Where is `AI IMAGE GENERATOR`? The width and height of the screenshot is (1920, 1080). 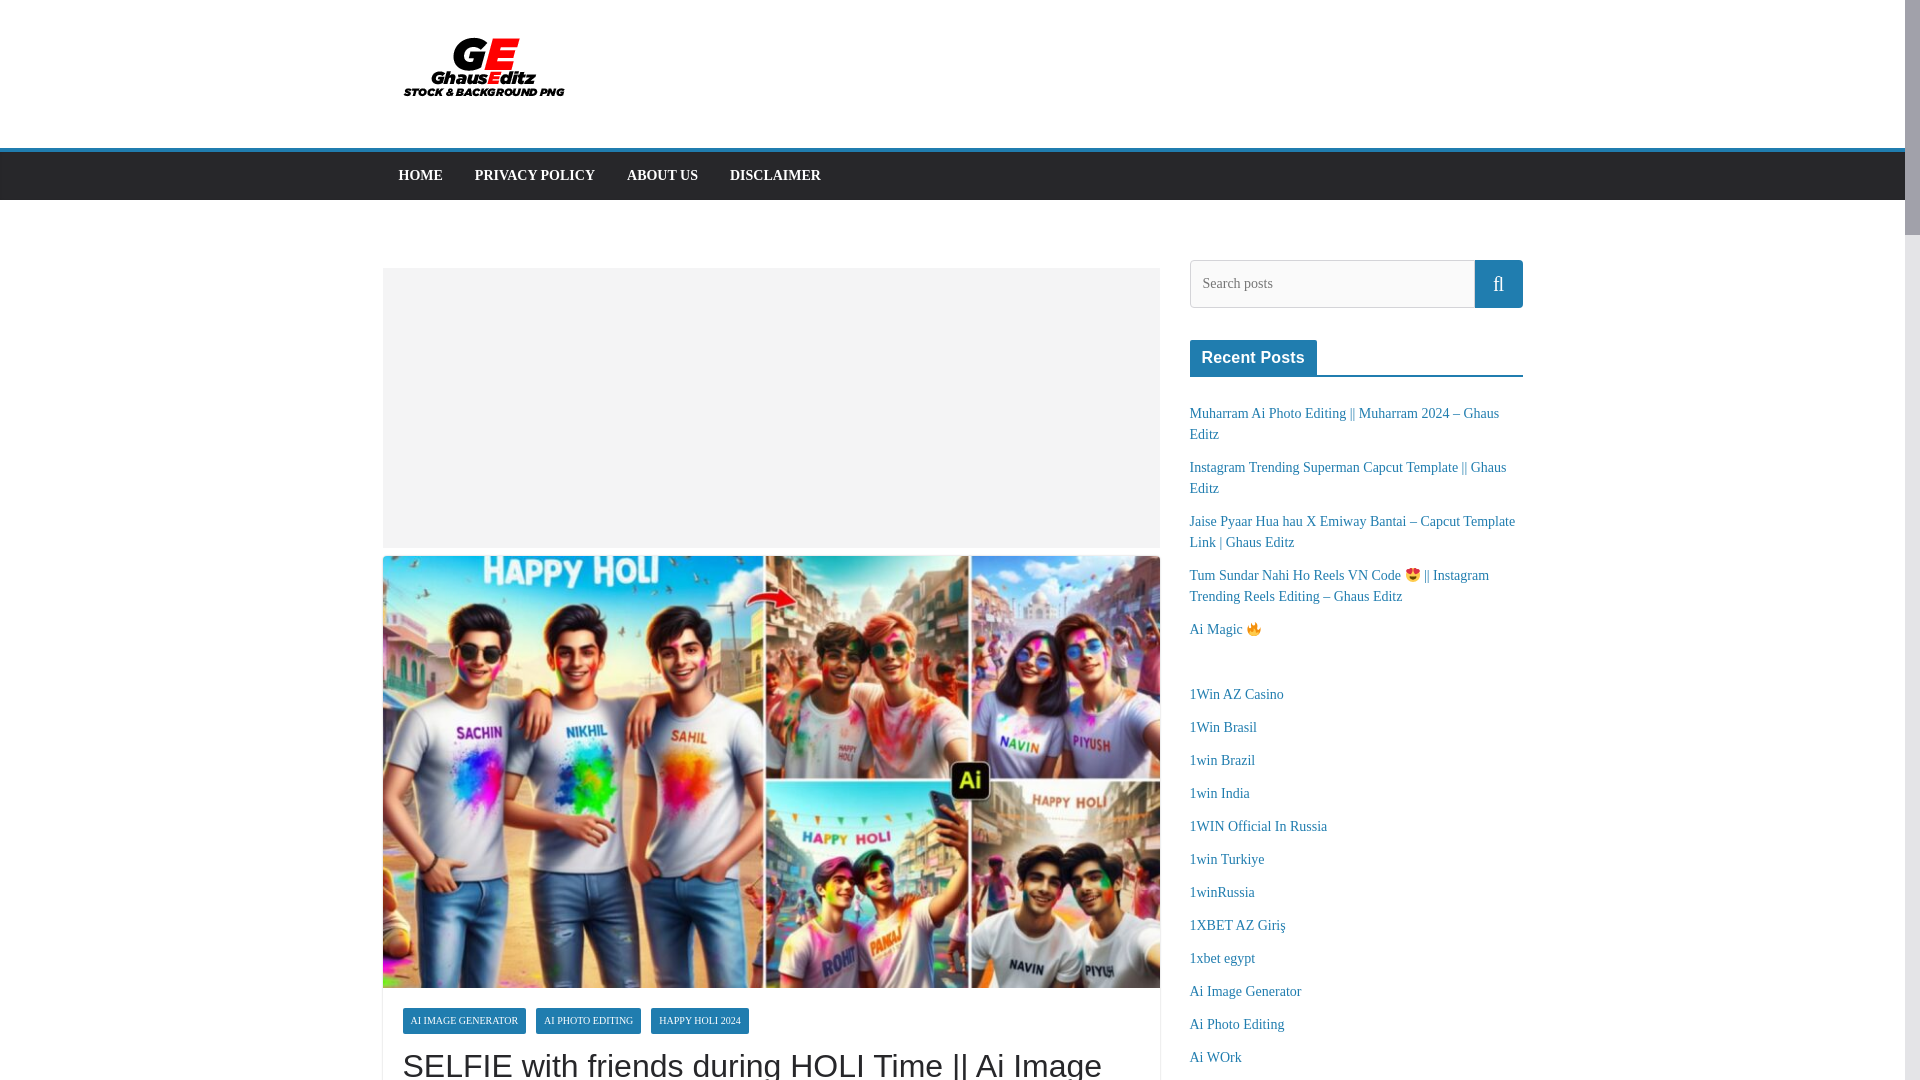
AI IMAGE GENERATOR is located at coordinates (464, 1020).